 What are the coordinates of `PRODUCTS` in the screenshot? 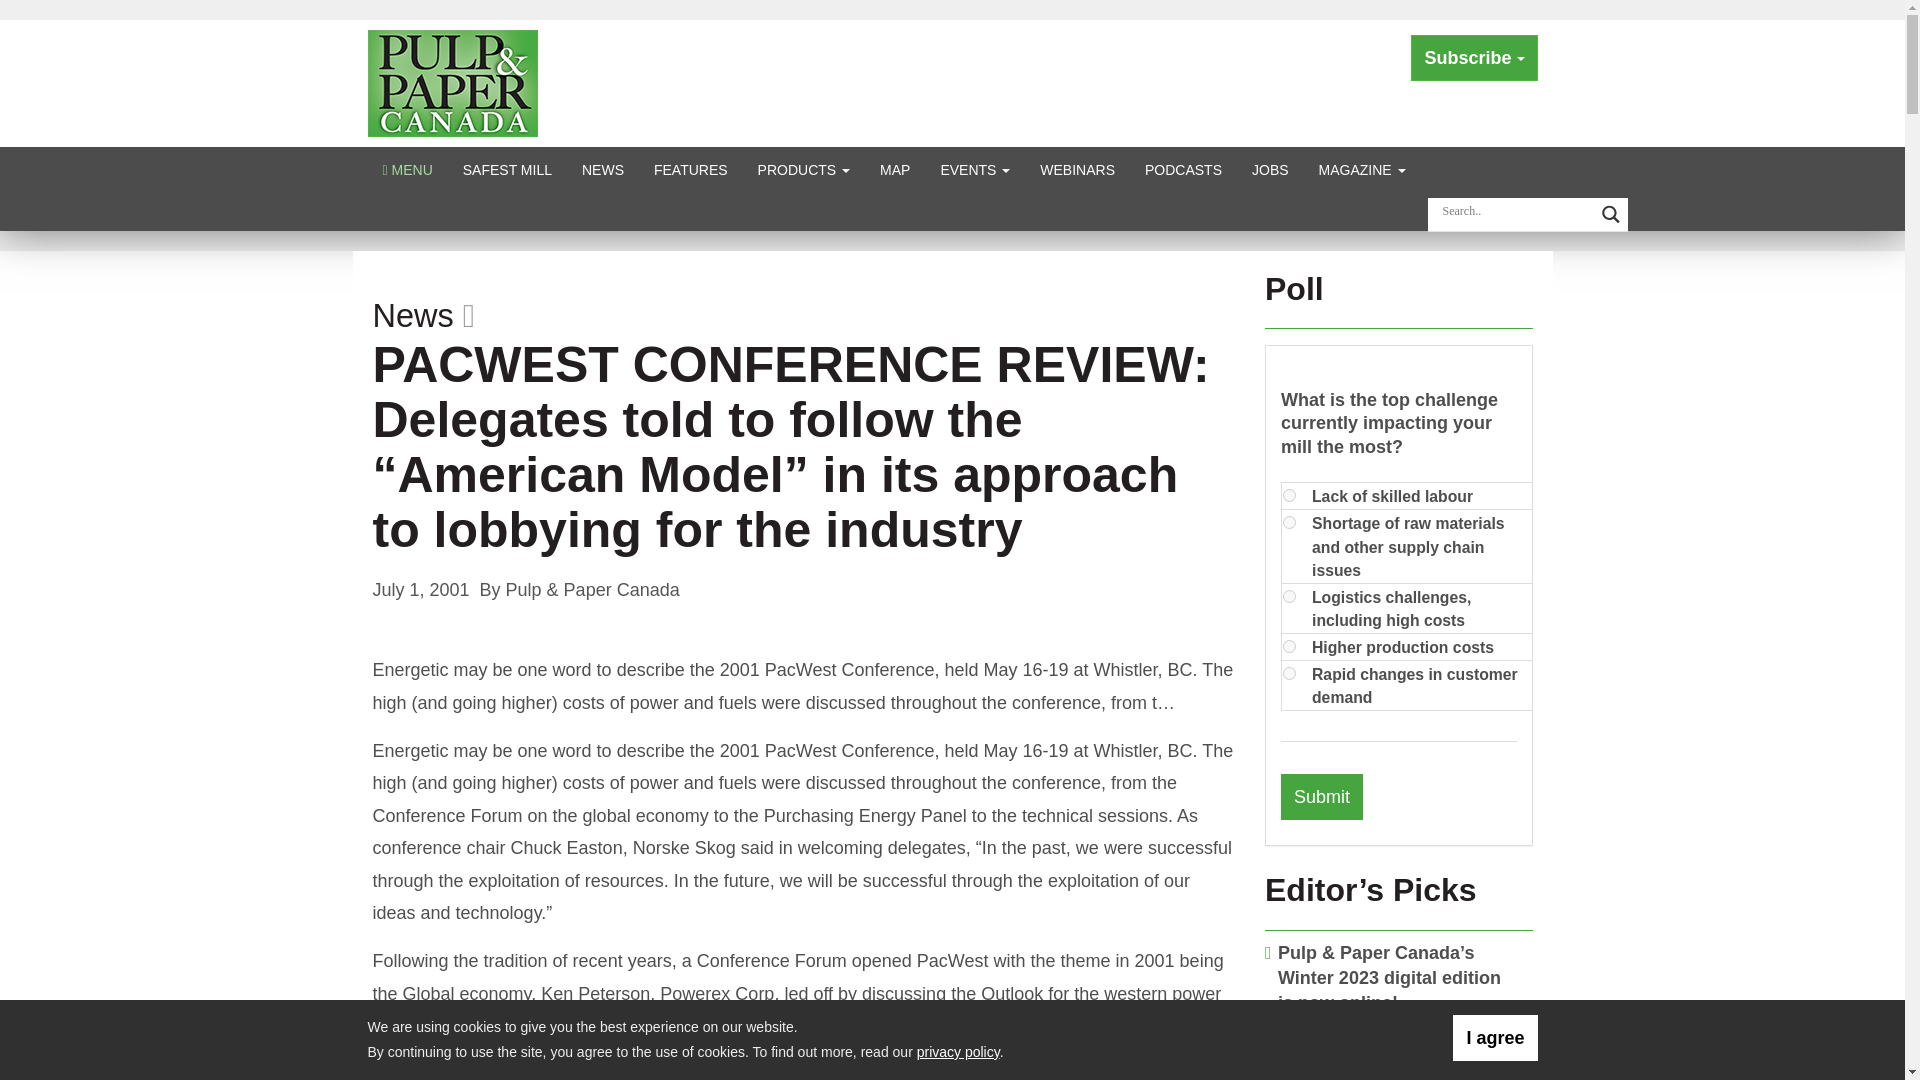 It's located at (804, 169).